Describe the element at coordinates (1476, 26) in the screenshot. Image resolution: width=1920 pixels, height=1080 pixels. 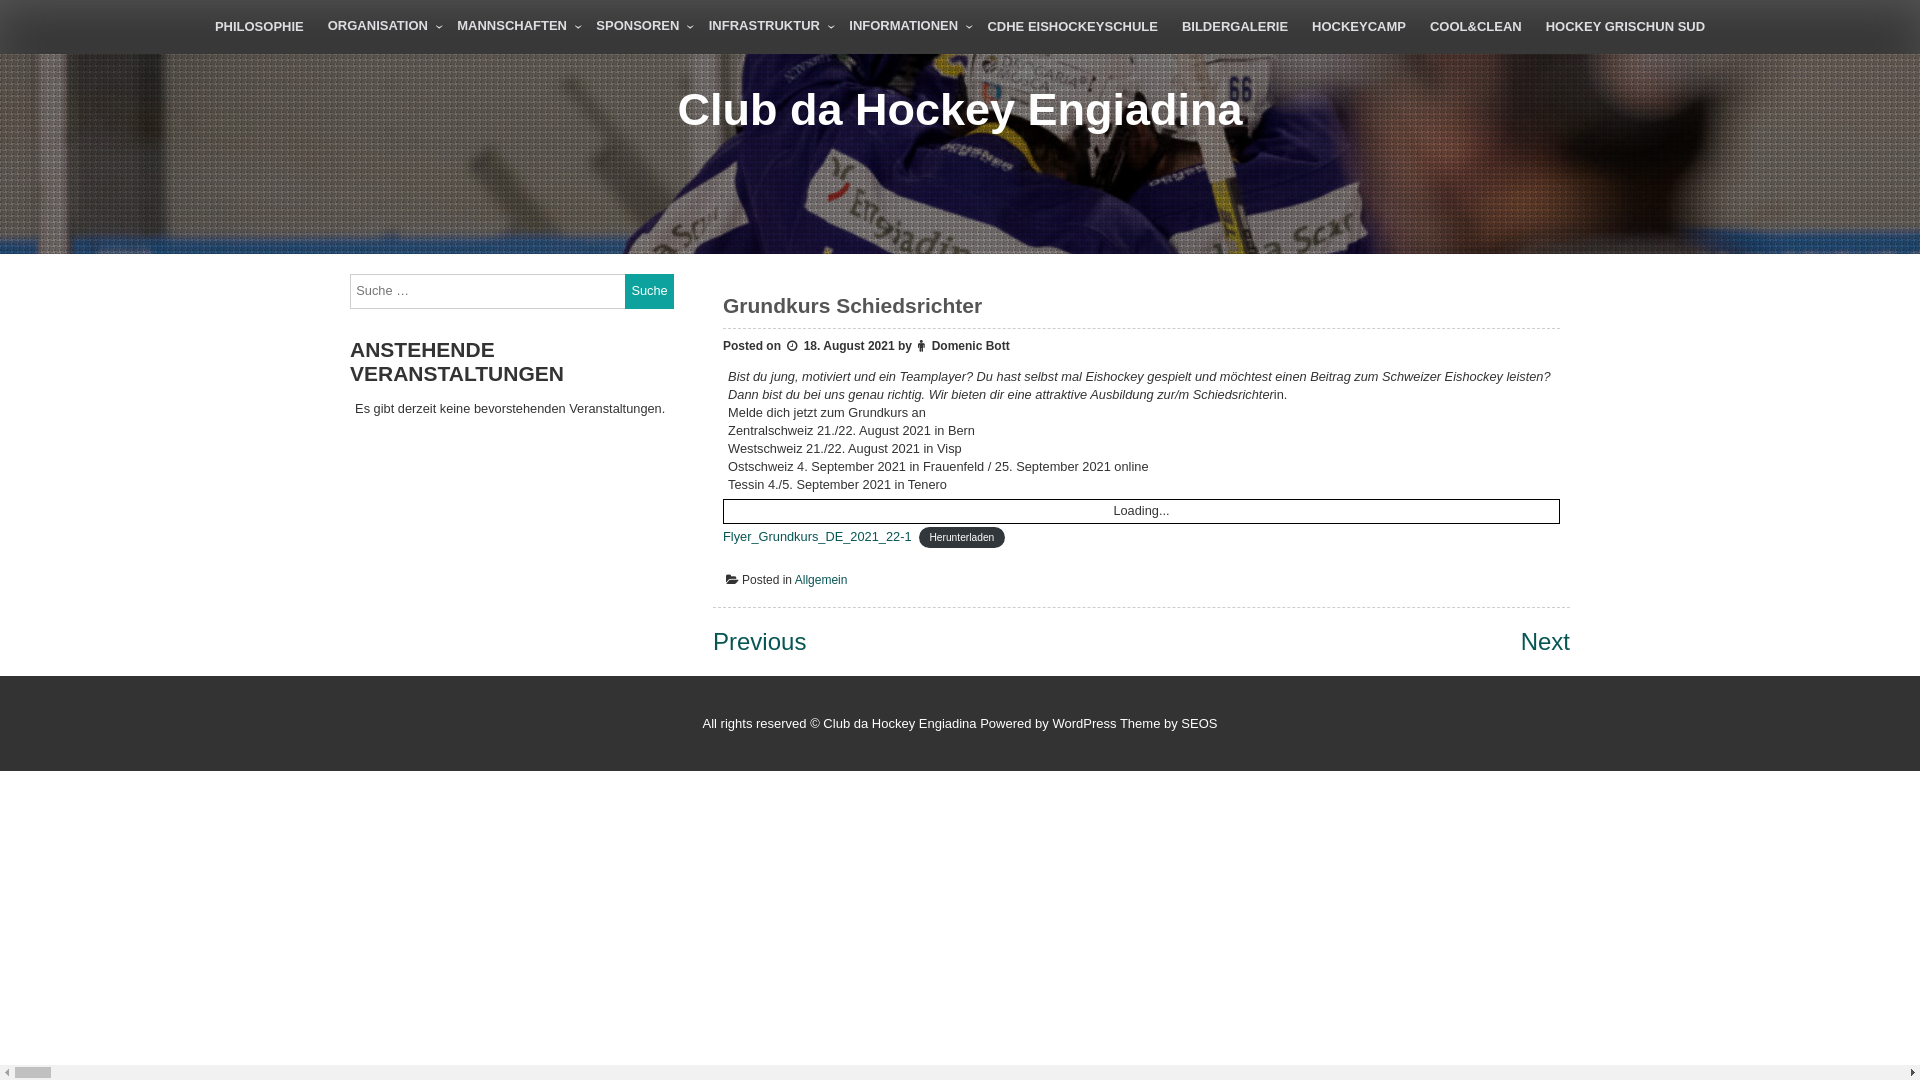
I see `COOL&CLEAN` at that location.